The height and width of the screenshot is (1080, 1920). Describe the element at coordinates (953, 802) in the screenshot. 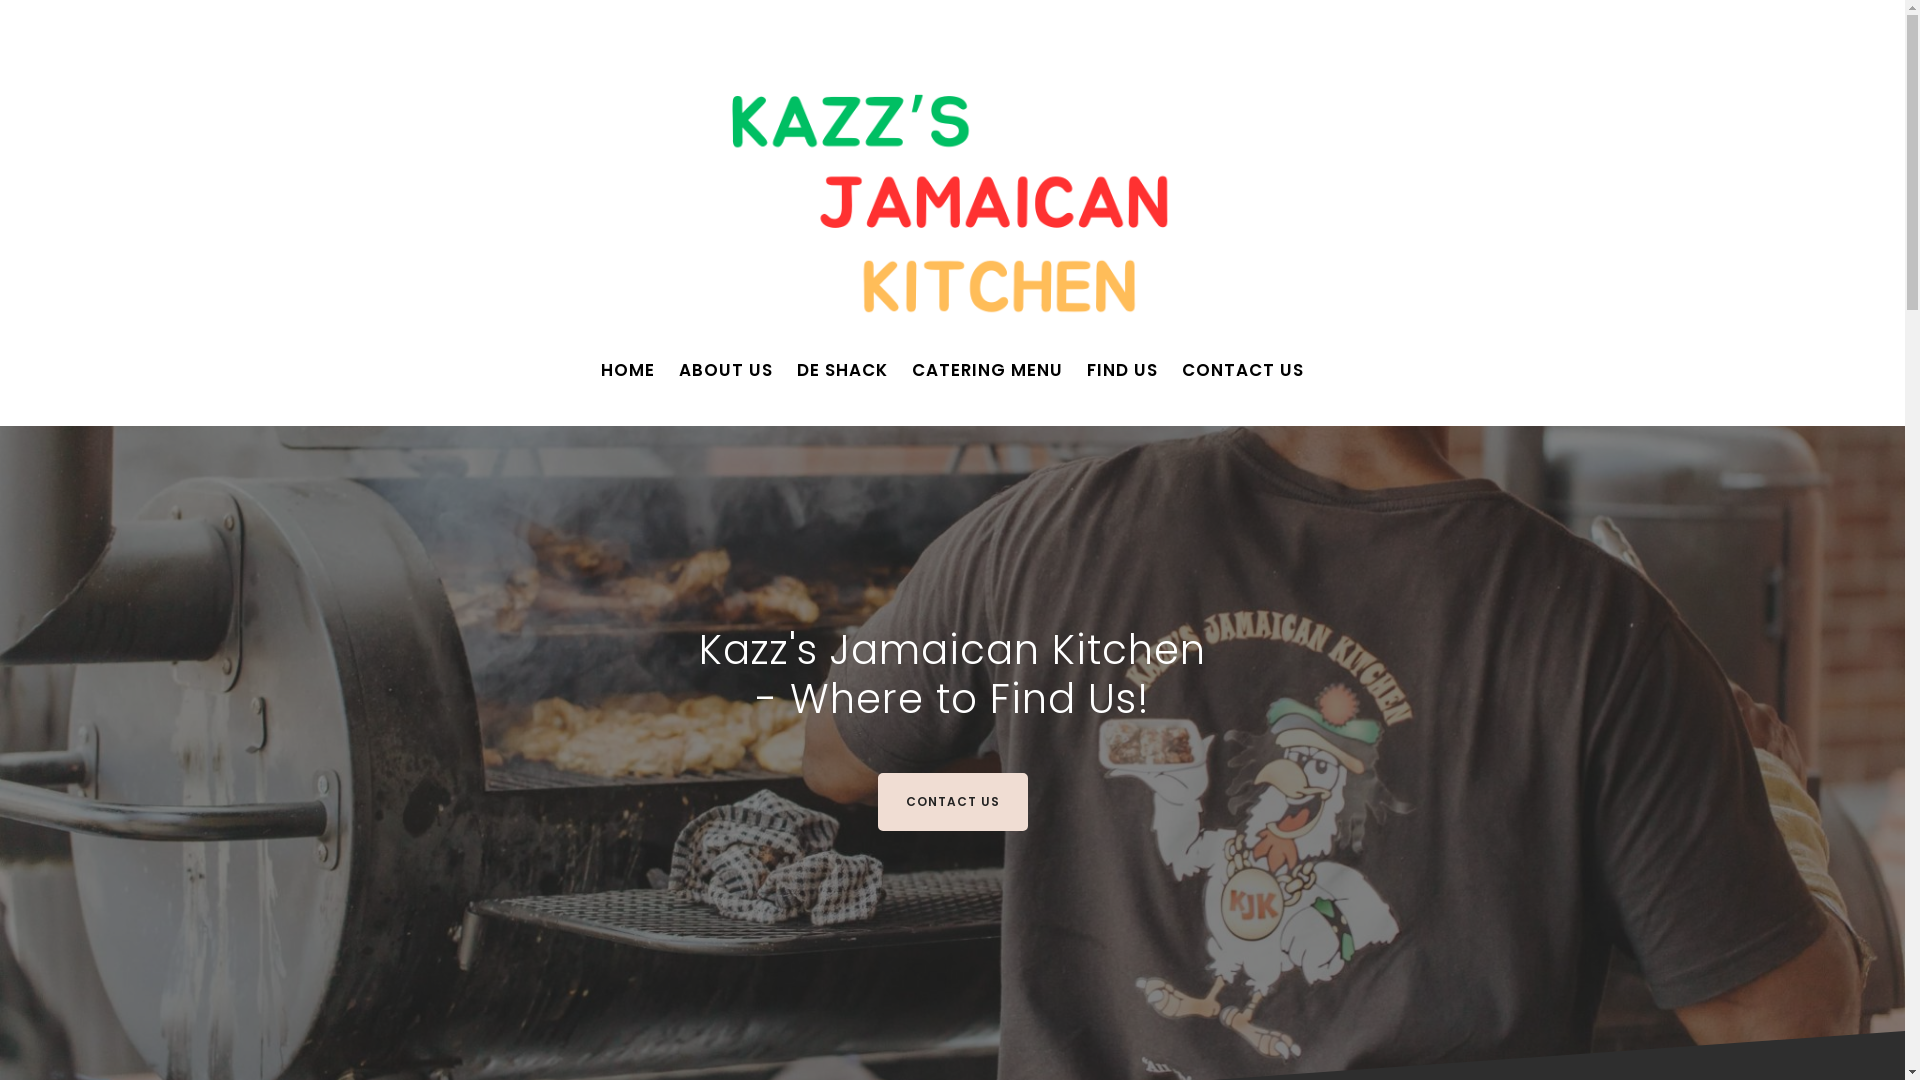

I see `CONTACT US` at that location.